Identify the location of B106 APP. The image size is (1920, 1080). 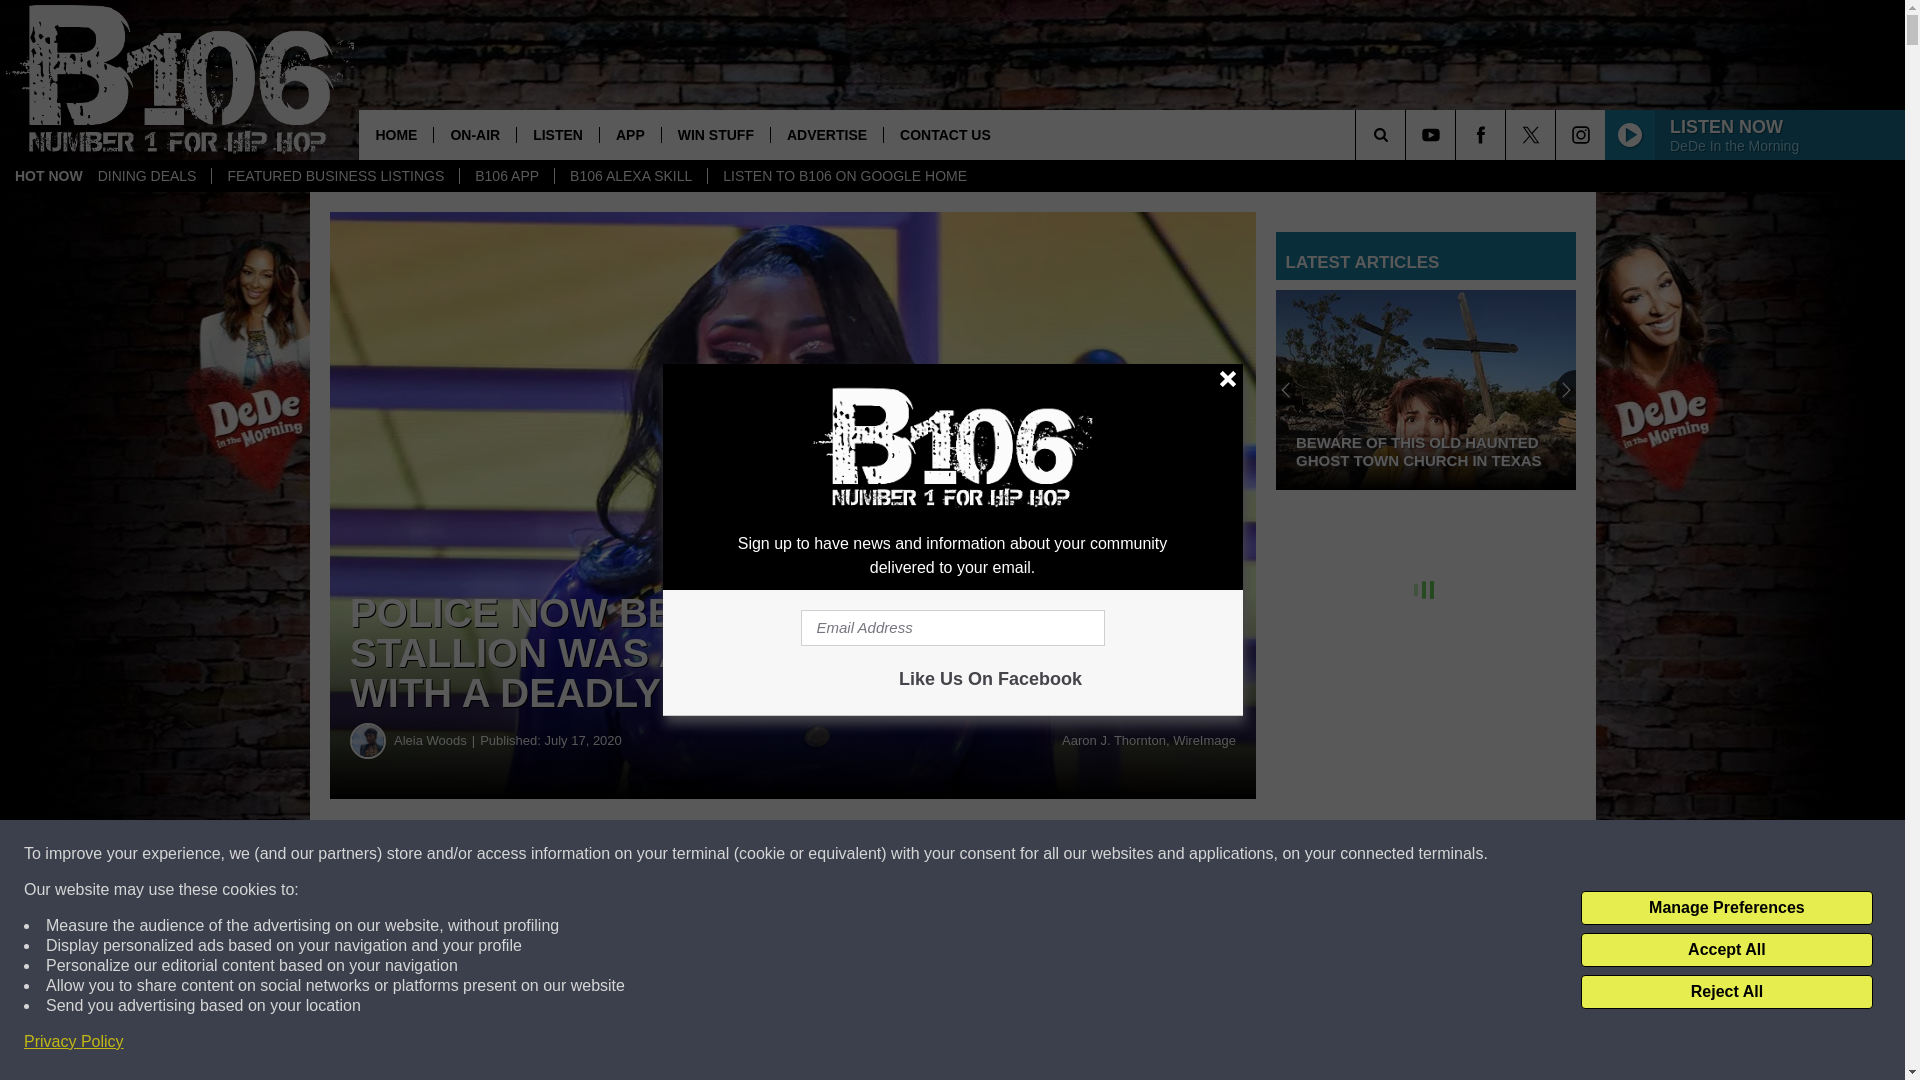
(506, 176).